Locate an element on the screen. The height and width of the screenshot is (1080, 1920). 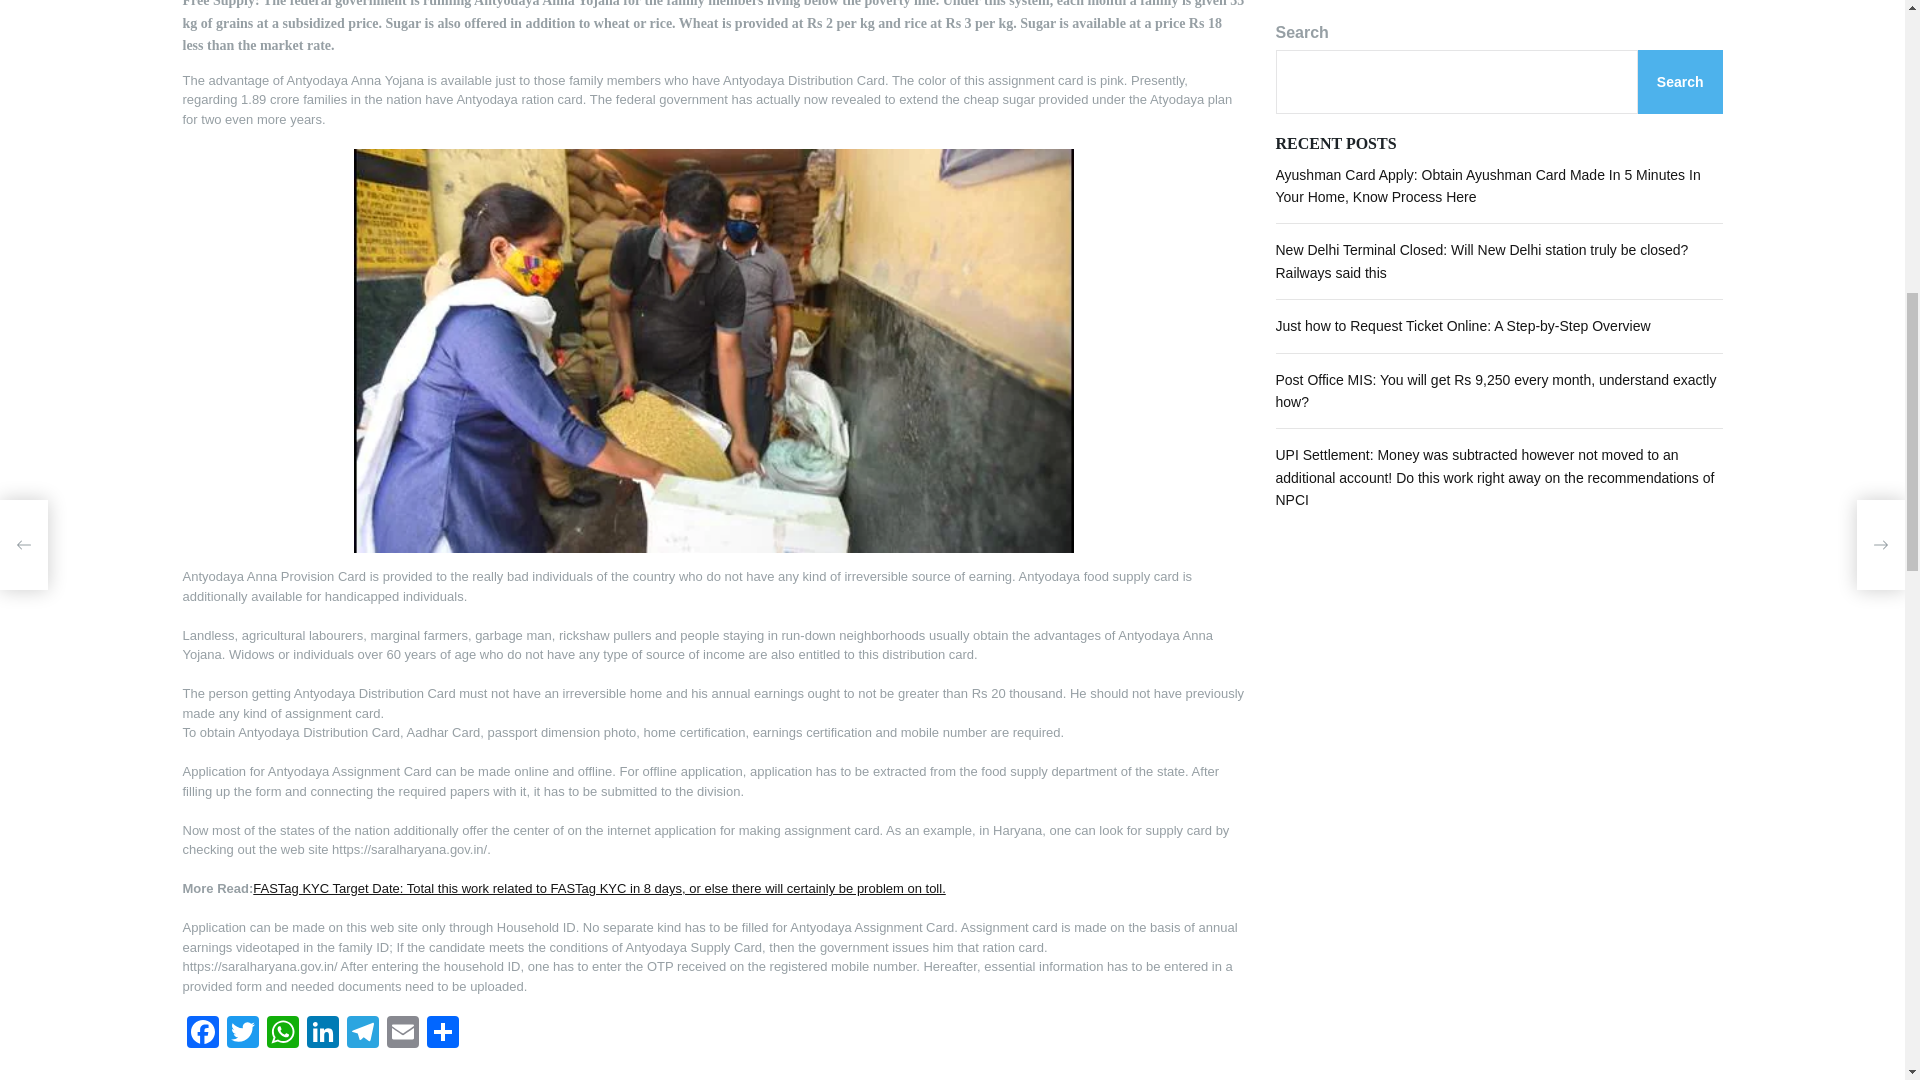
Facebook is located at coordinates (202, 1034).